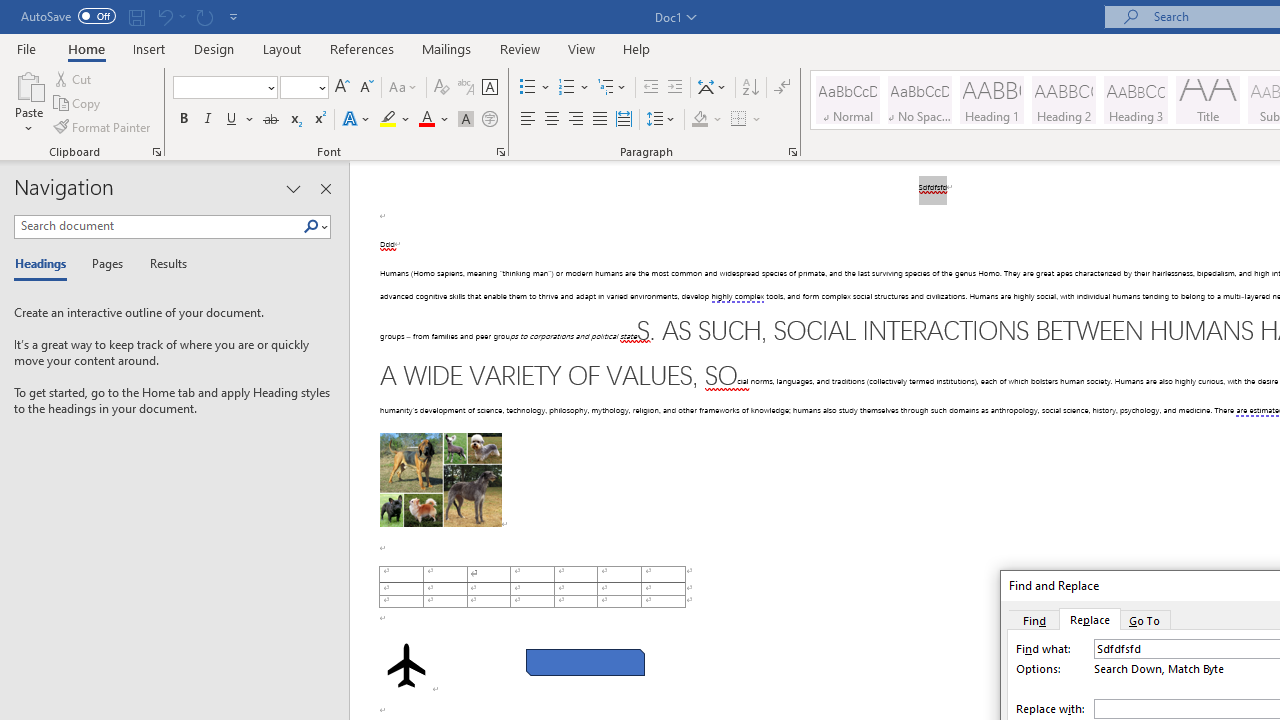 This screenshot has width=1280, height=720. What do you see at coordinates (208, 120) in the screenshot?
I see `Italic` at bounding box center [208, 120].